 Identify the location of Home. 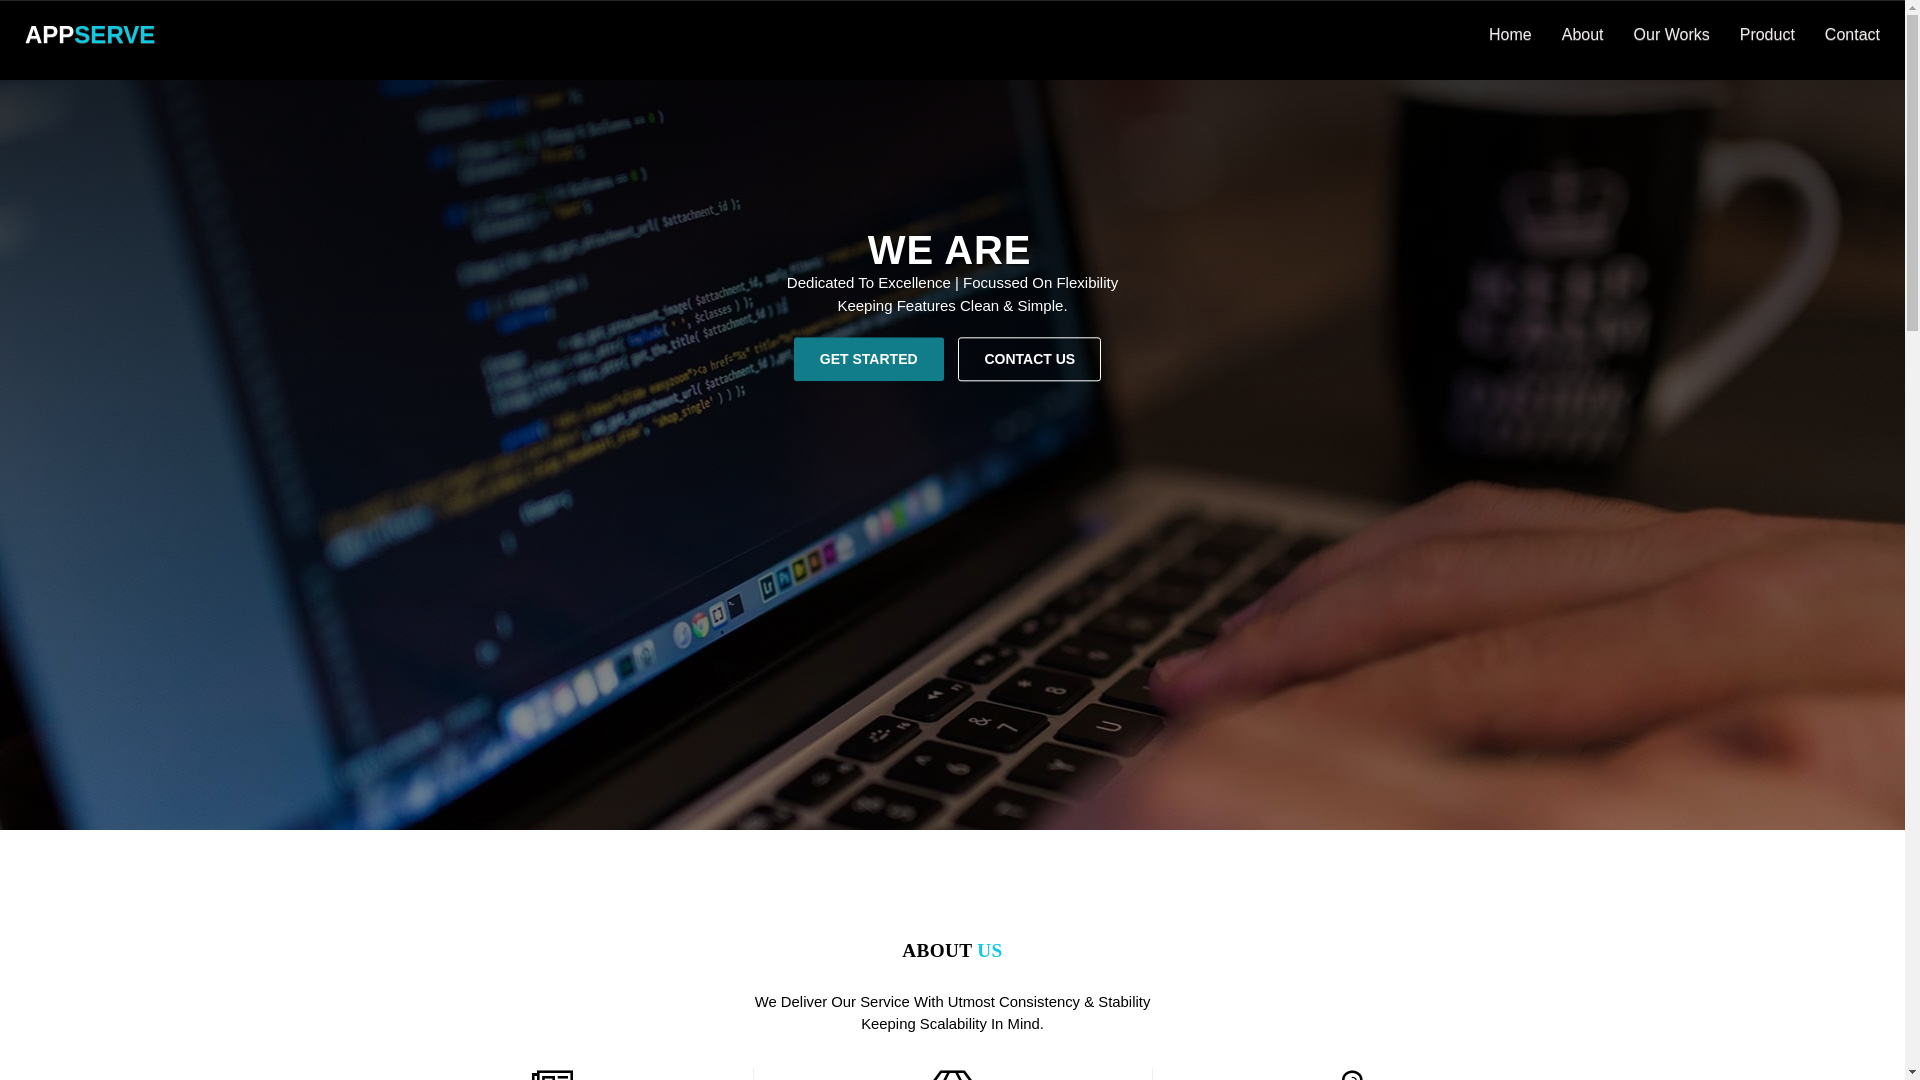
(1510, 35).